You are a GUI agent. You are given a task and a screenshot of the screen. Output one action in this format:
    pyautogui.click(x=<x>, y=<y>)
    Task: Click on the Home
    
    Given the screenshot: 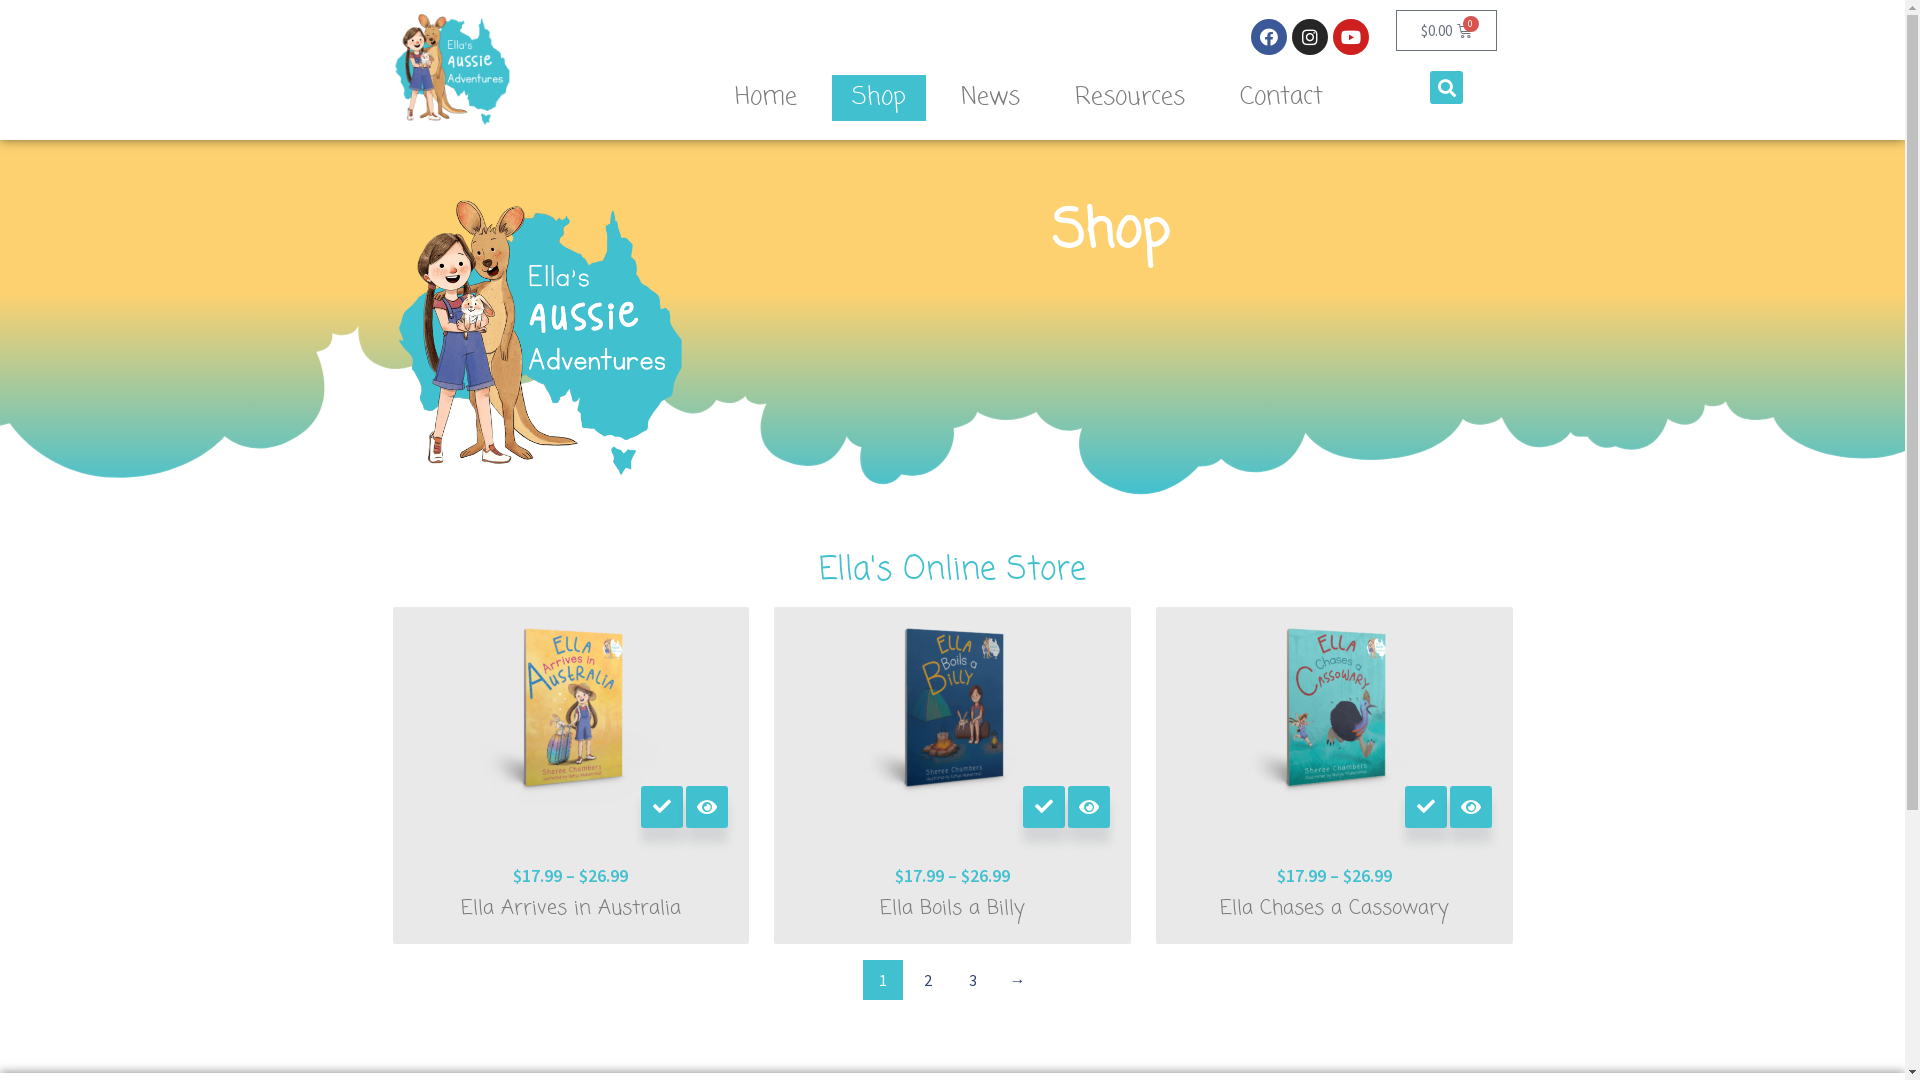 What is the action you would take?
    pyautogui.click(x=766, y=98)
    